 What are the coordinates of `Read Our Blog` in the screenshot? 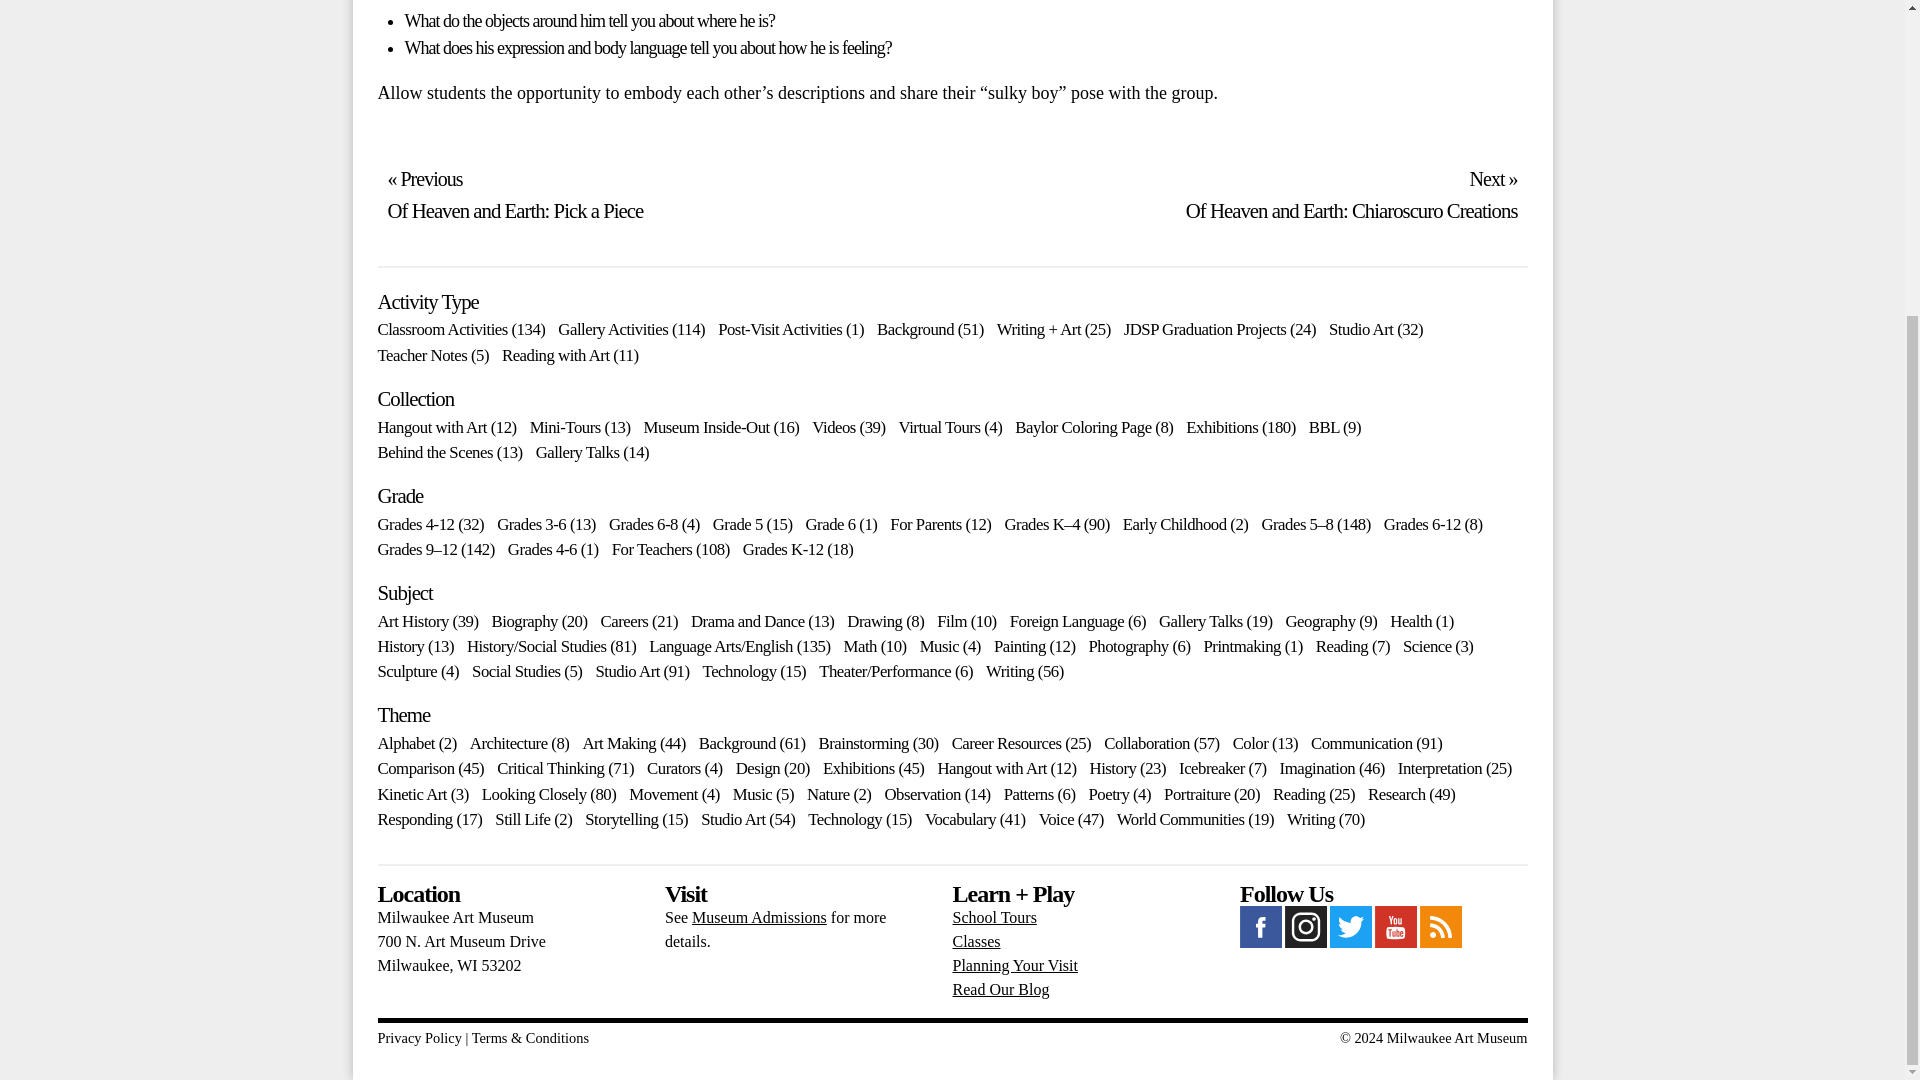 It's located at (1000, 988).